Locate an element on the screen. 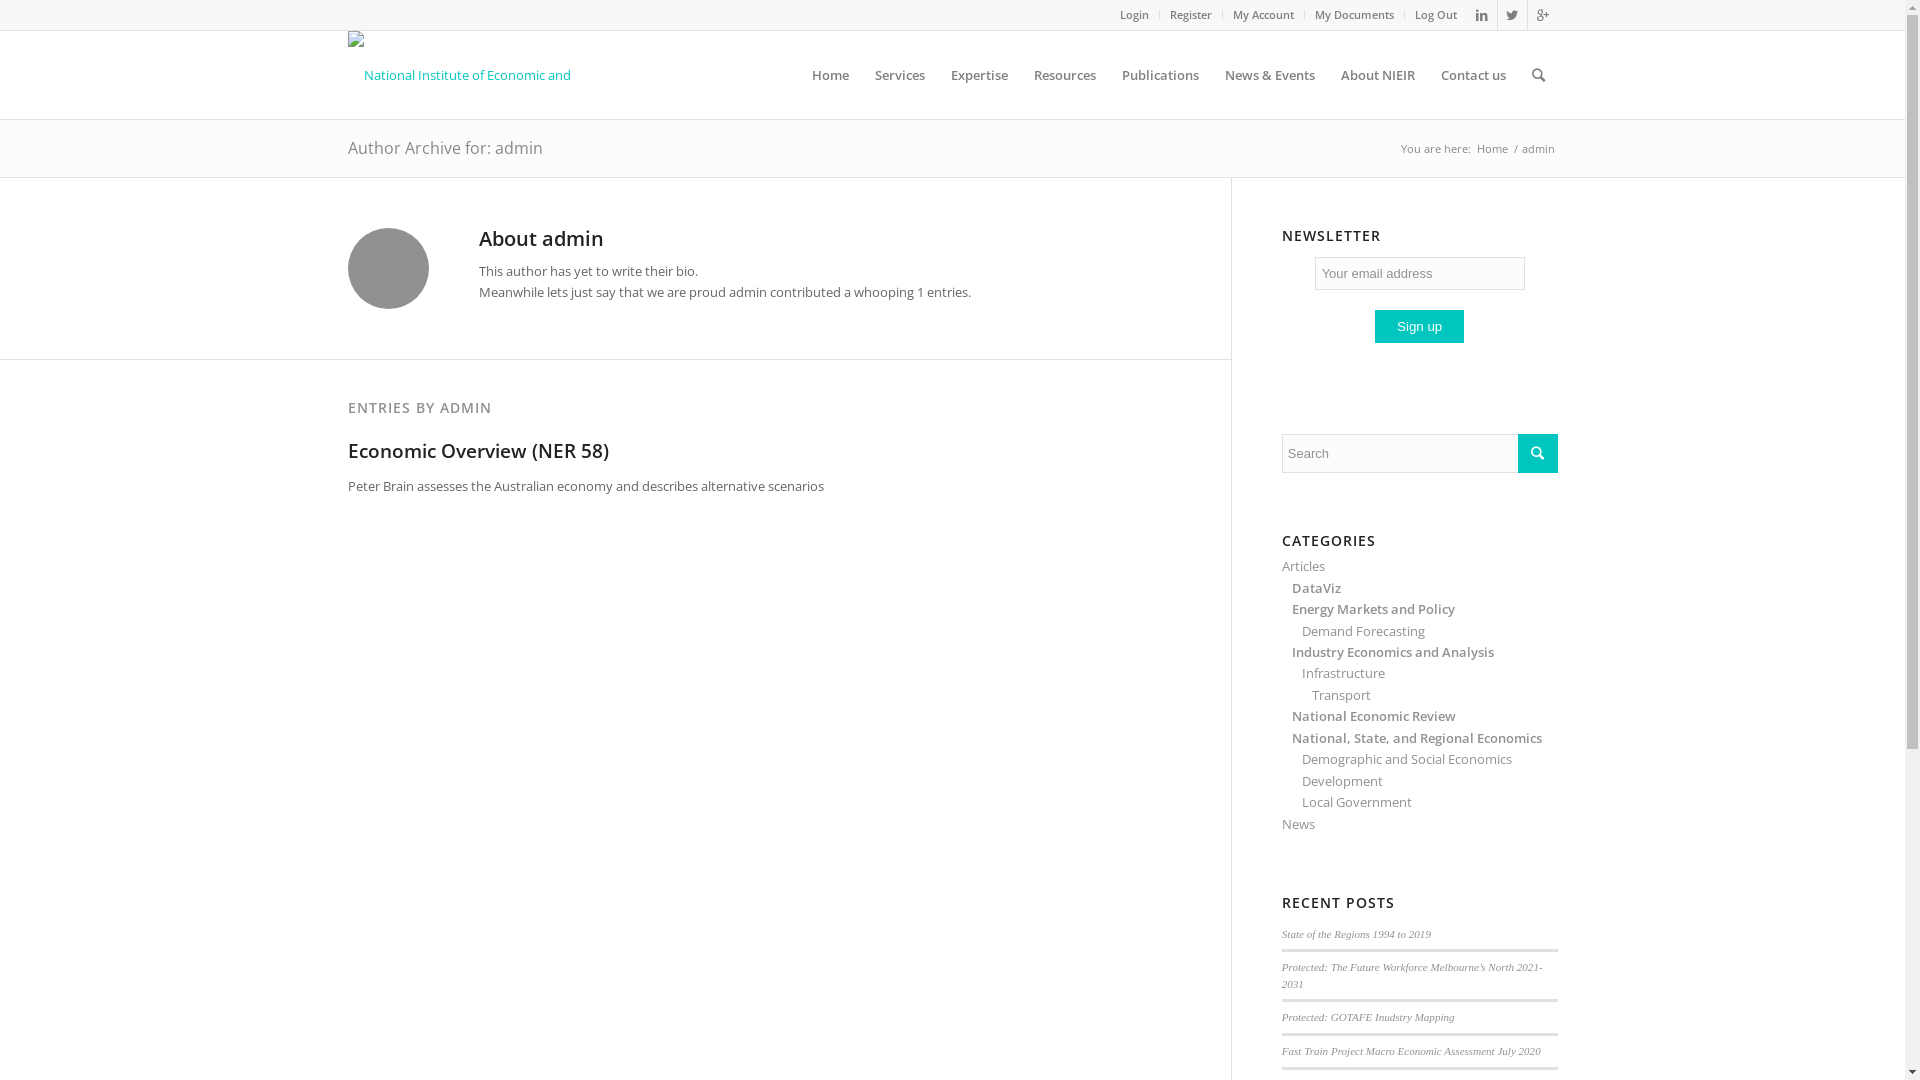 The image size is (1920, 1080). Contact us is located at coordinates (1474, 75).